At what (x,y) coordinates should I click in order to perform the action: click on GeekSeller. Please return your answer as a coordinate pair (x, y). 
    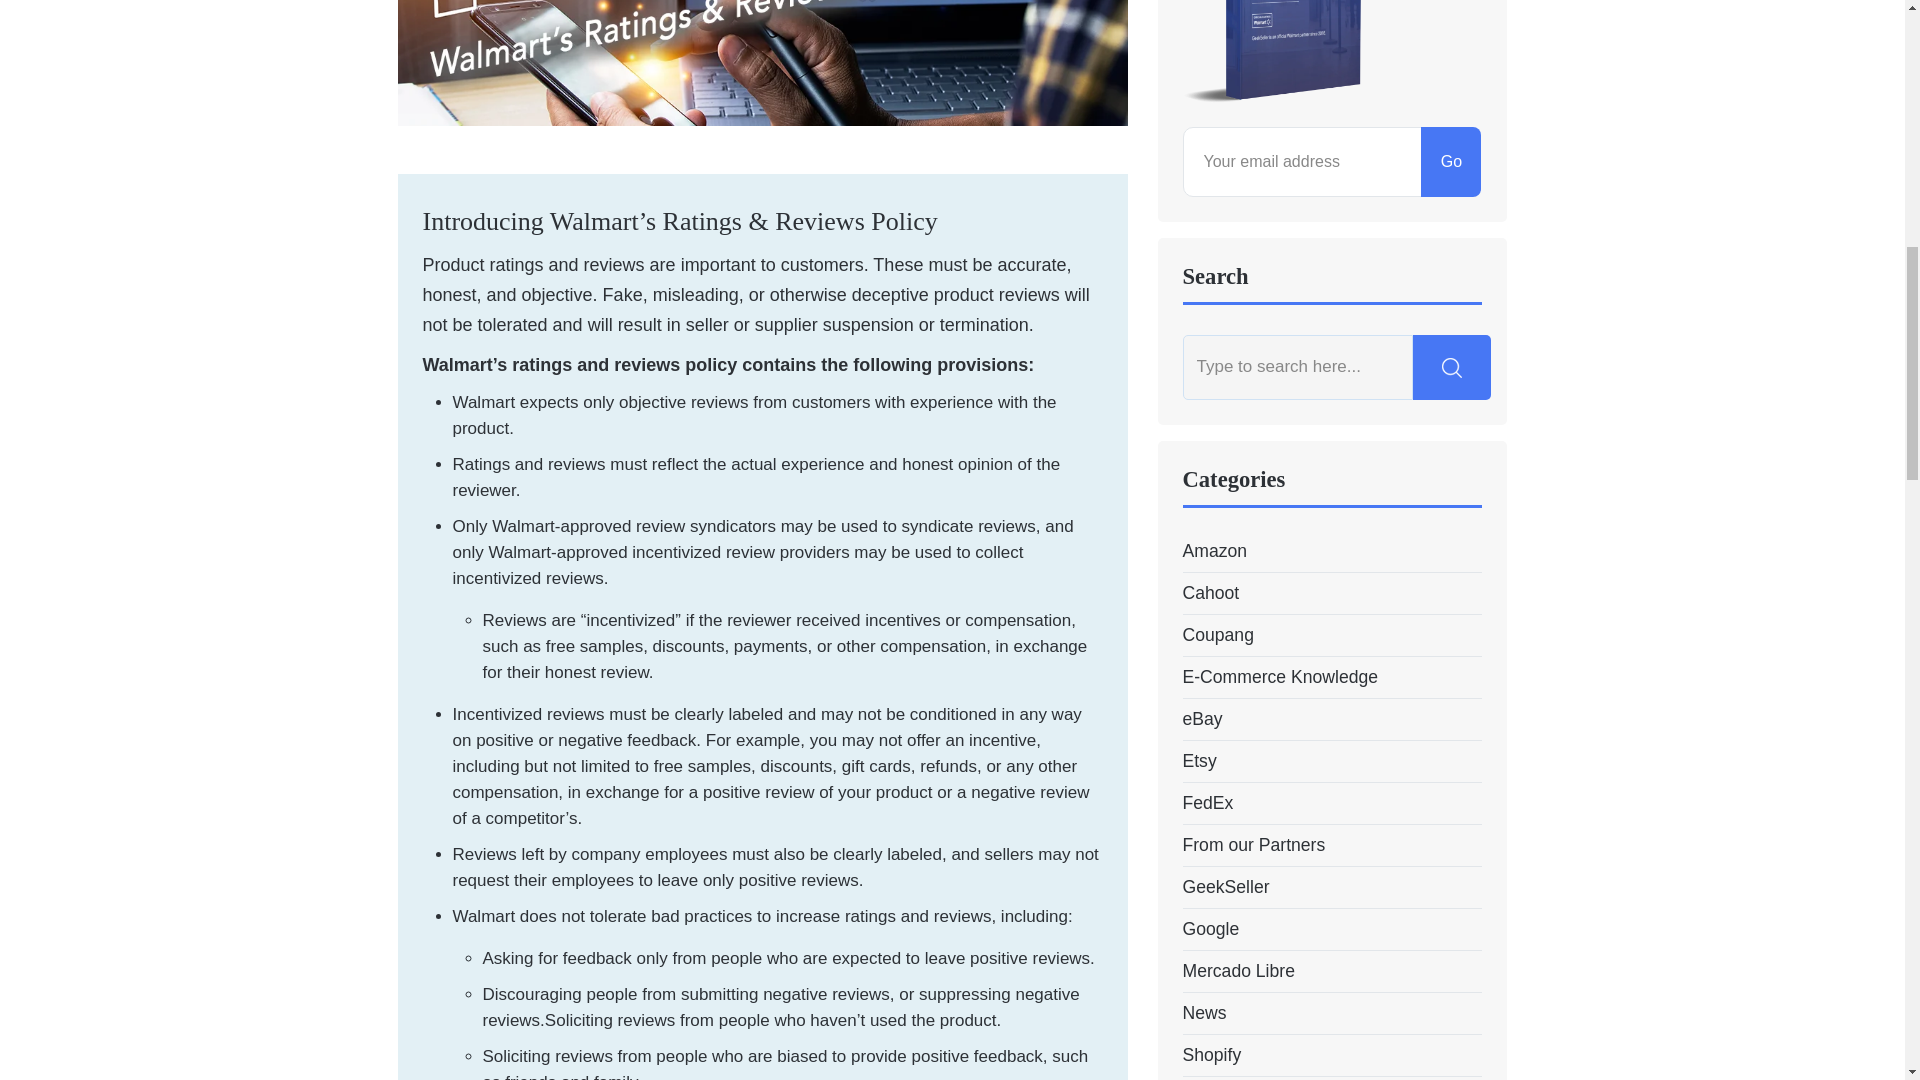
    Looking at the image, I should click on (1226, 886).